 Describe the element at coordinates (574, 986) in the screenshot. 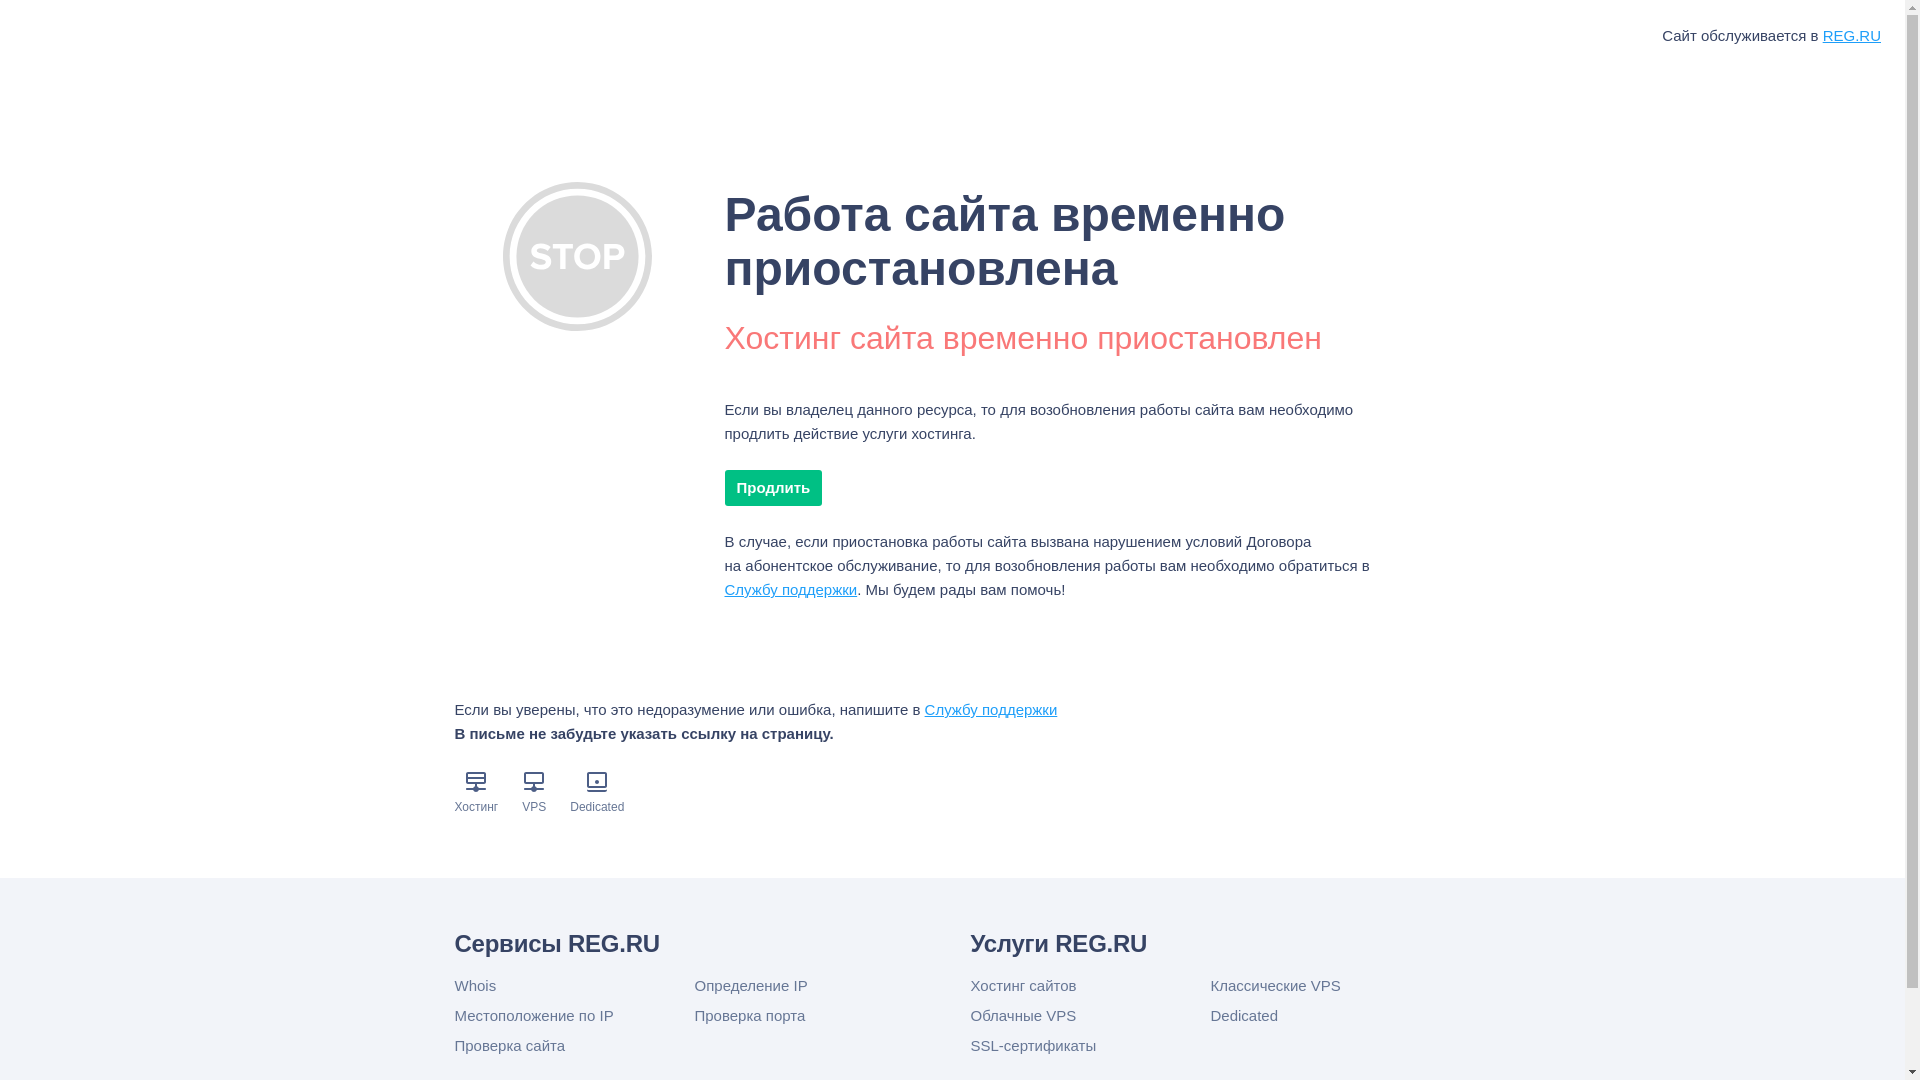

I see `Whois` at that location.